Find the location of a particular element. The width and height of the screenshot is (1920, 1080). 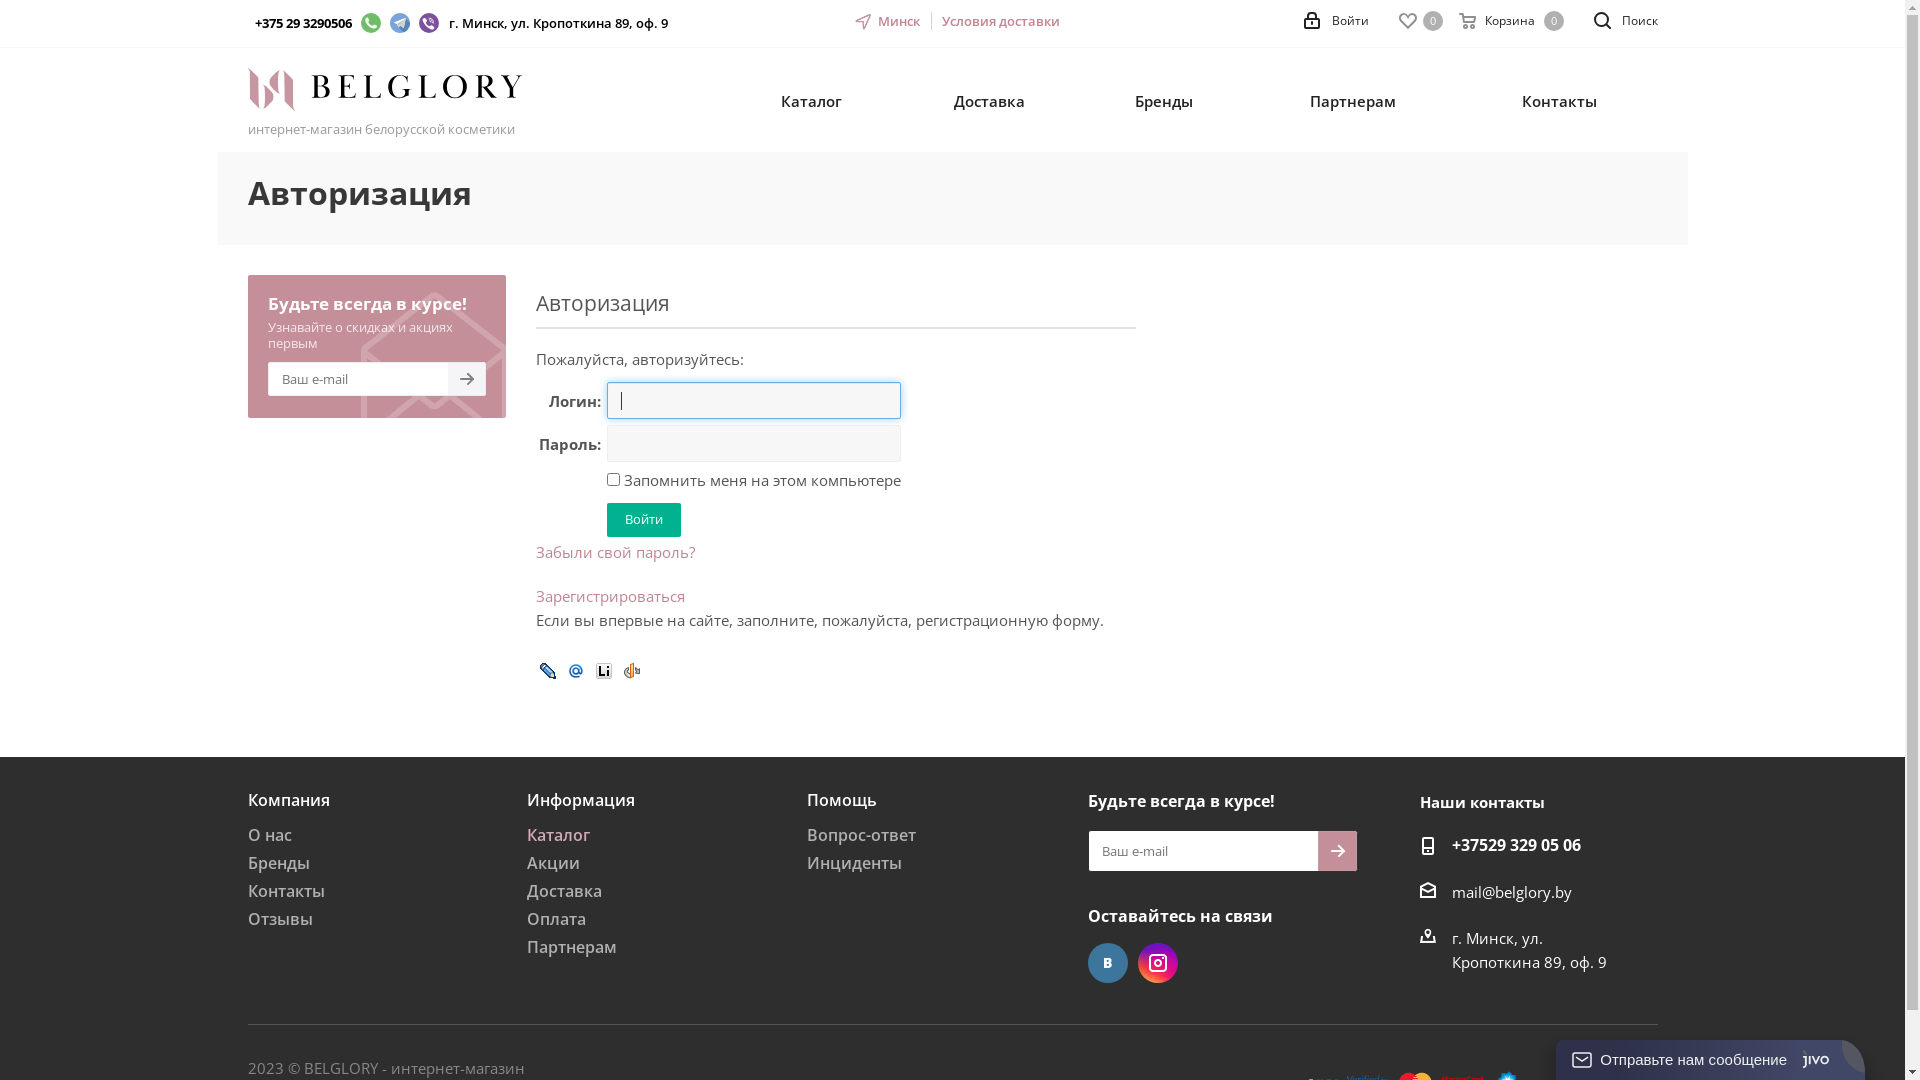

Liveinternet is located at coordinates (603, 670).